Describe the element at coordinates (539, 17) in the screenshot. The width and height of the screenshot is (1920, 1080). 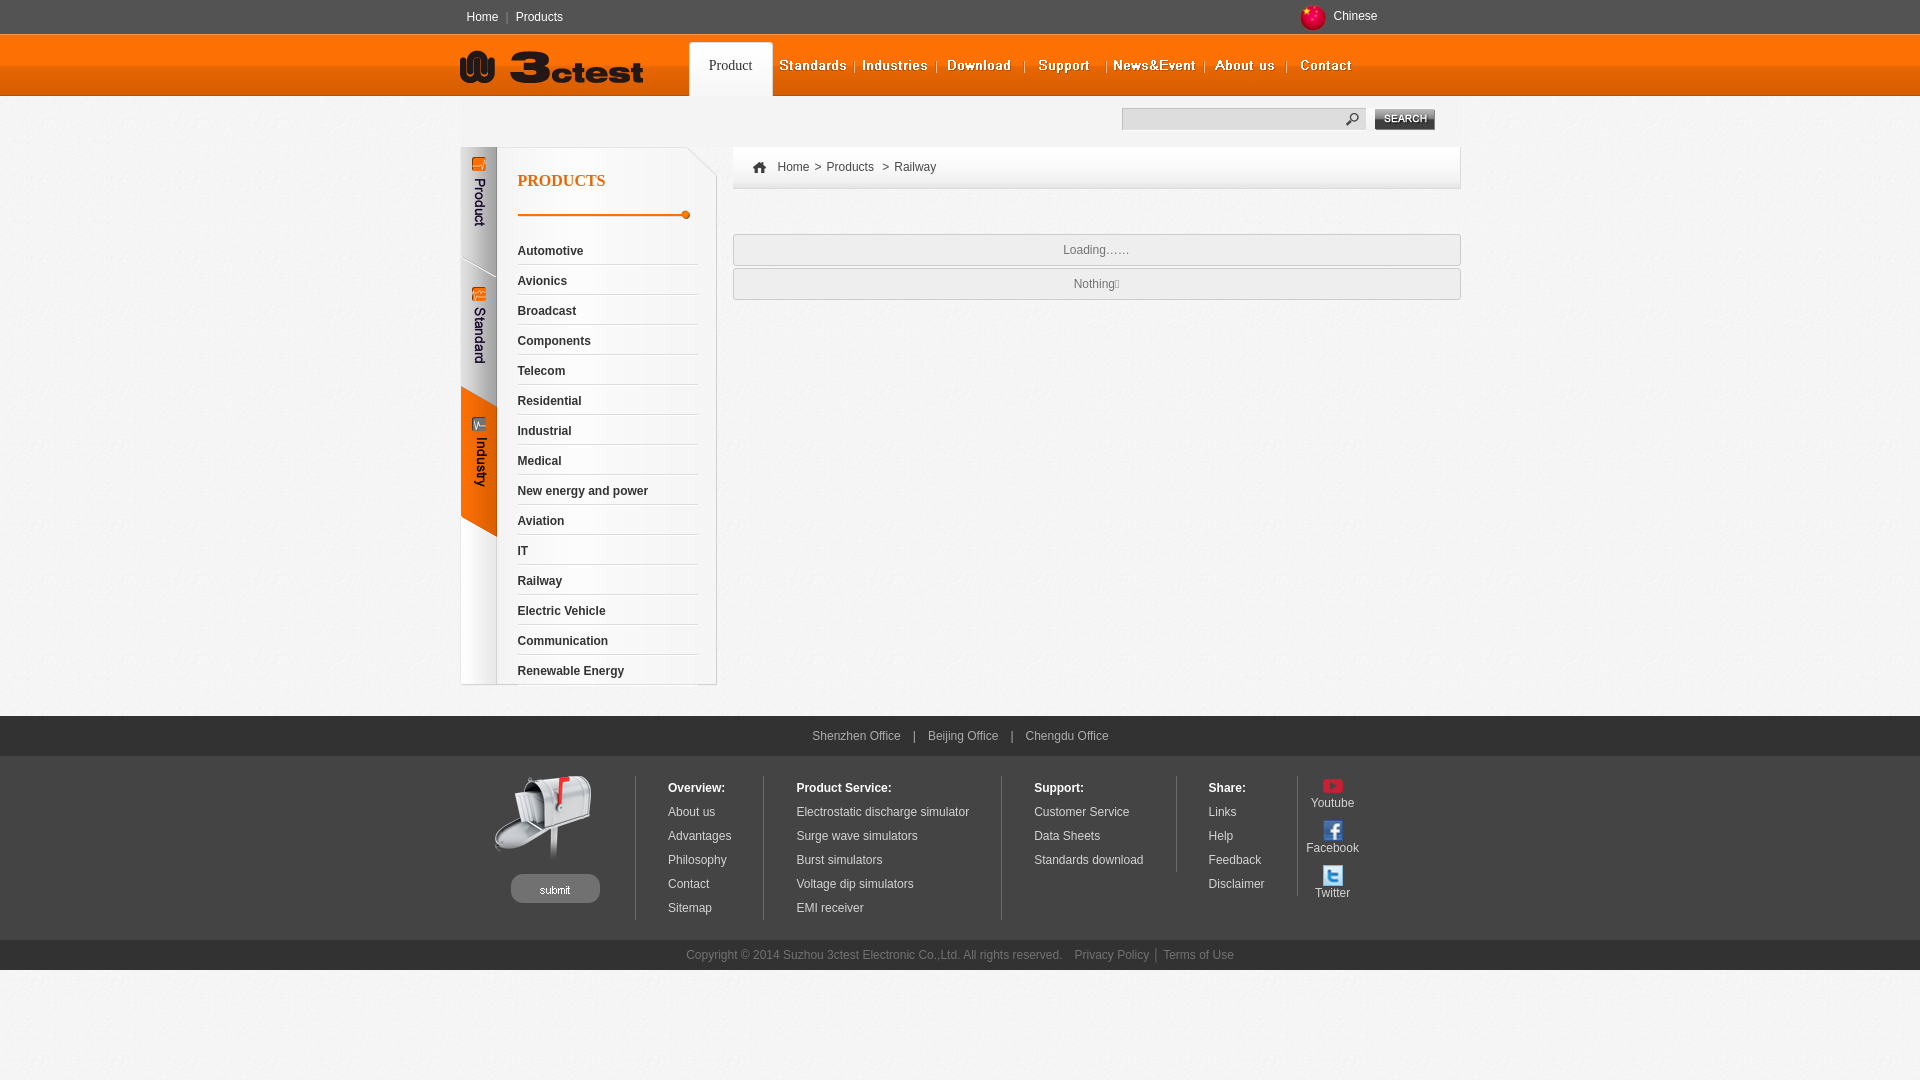
I see `Products` at that location.